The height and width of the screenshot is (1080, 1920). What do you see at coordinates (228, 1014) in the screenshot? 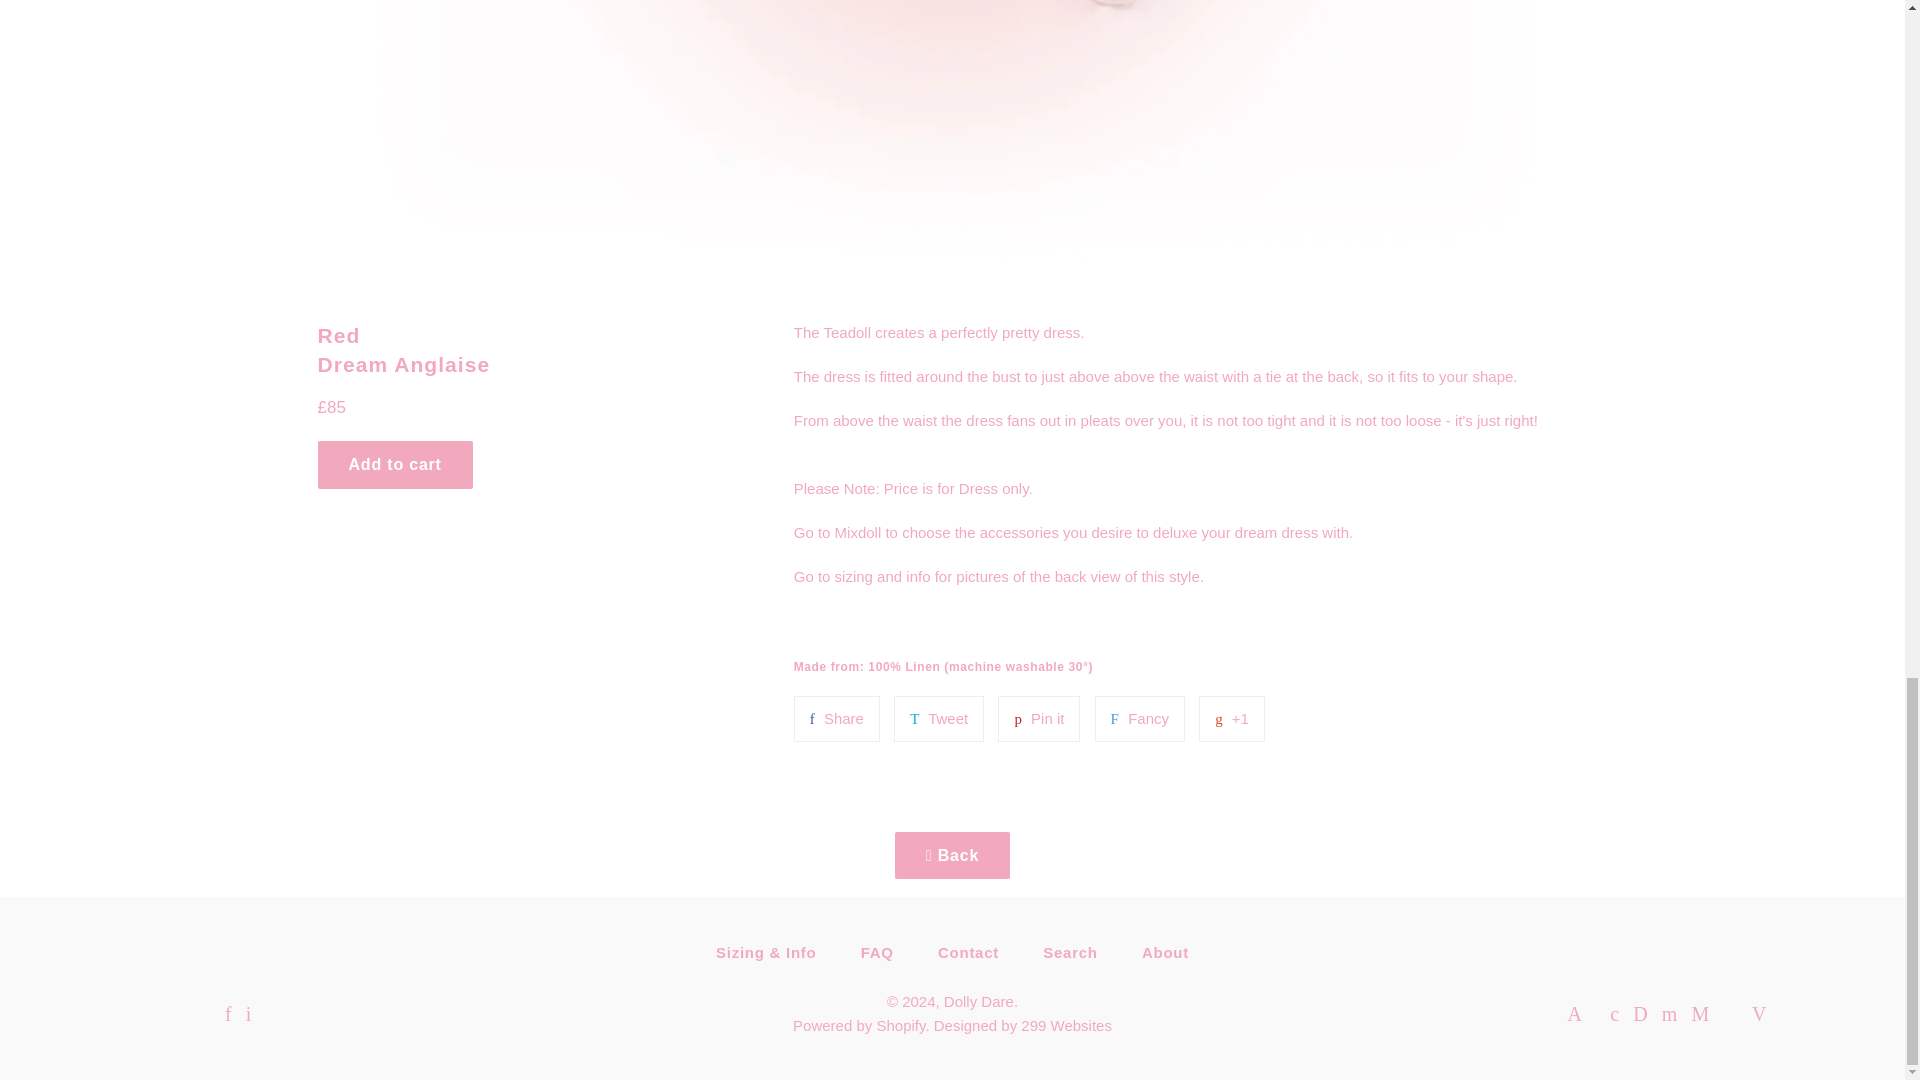
I see `Dolly Dare on Facebook` at bounding box center [228, 1014].